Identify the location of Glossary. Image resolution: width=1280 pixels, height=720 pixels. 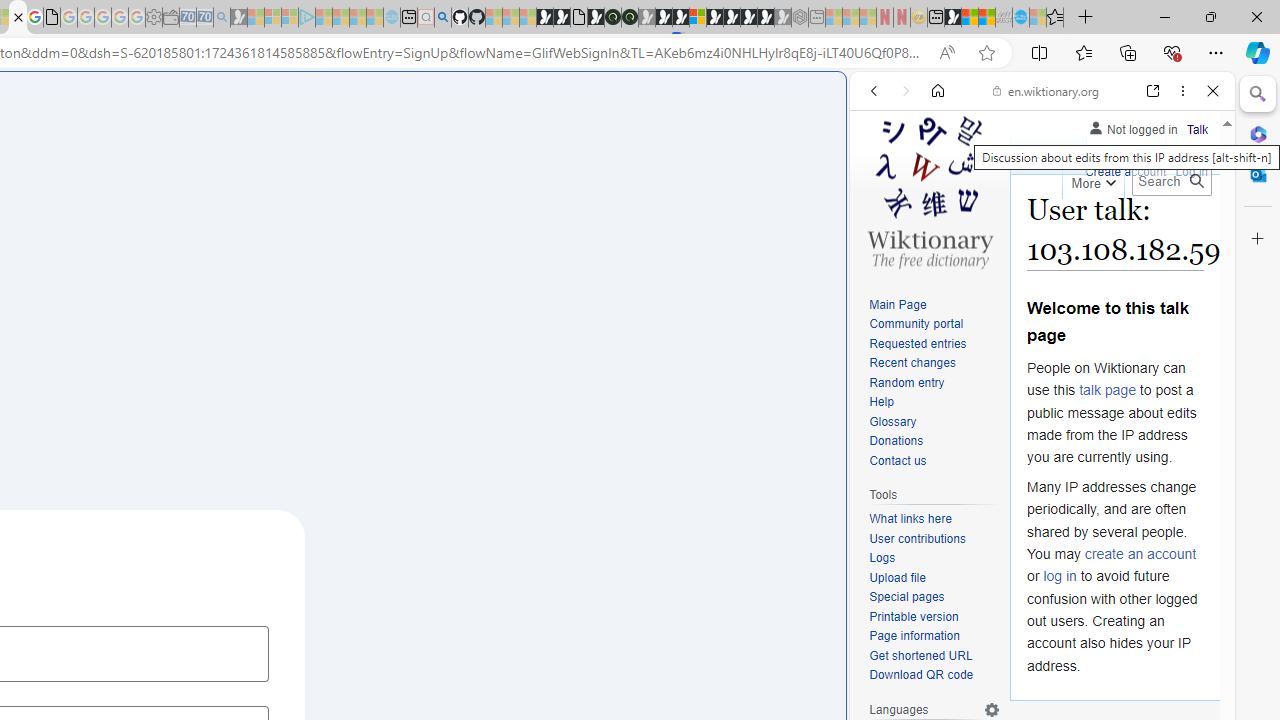
(892, 421).